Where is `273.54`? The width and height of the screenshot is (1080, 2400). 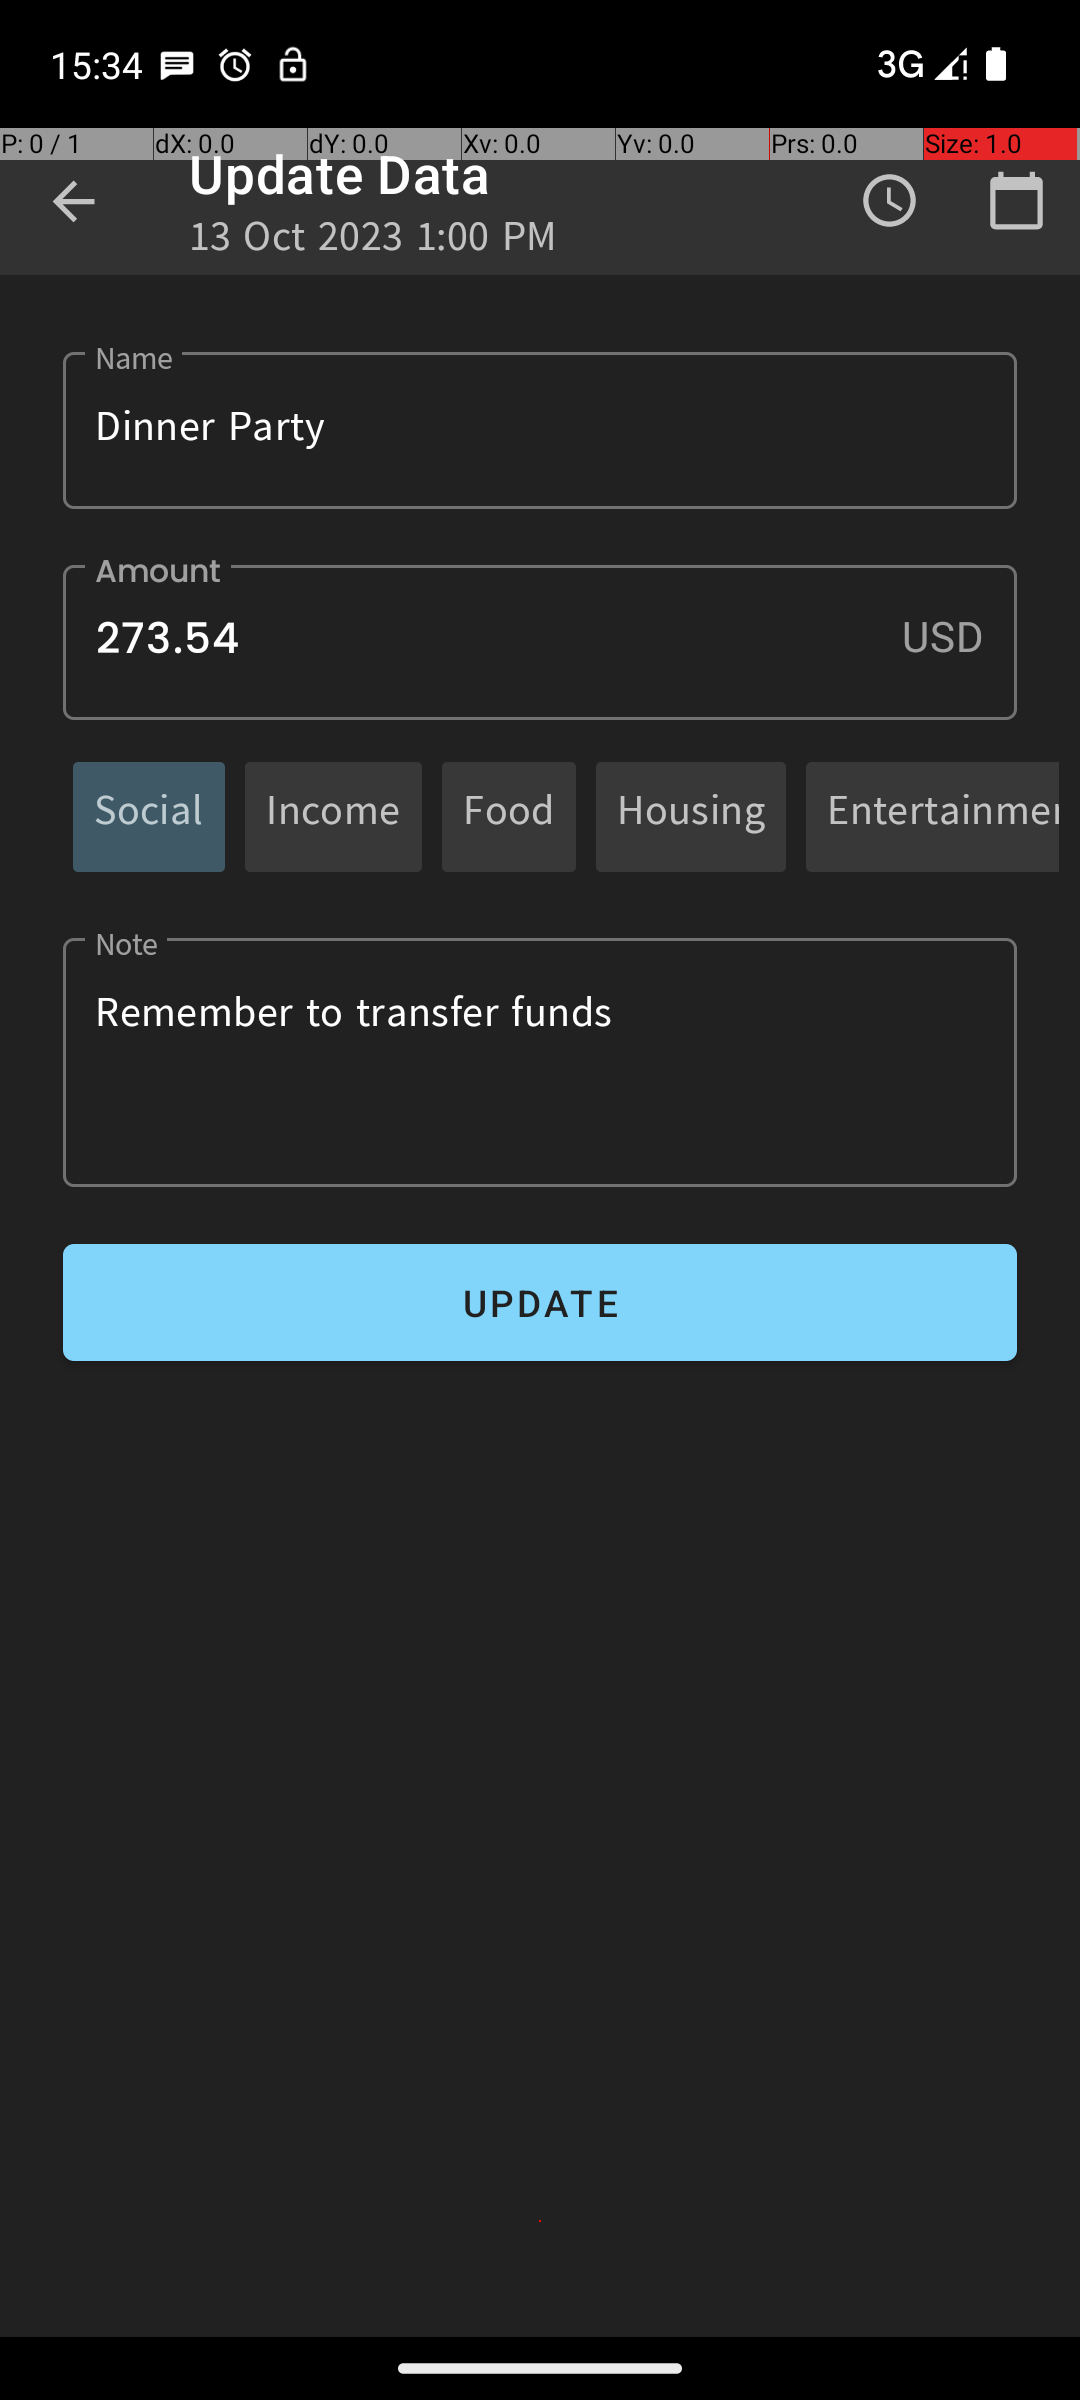 273.54 is located at coordinates (540, 642).